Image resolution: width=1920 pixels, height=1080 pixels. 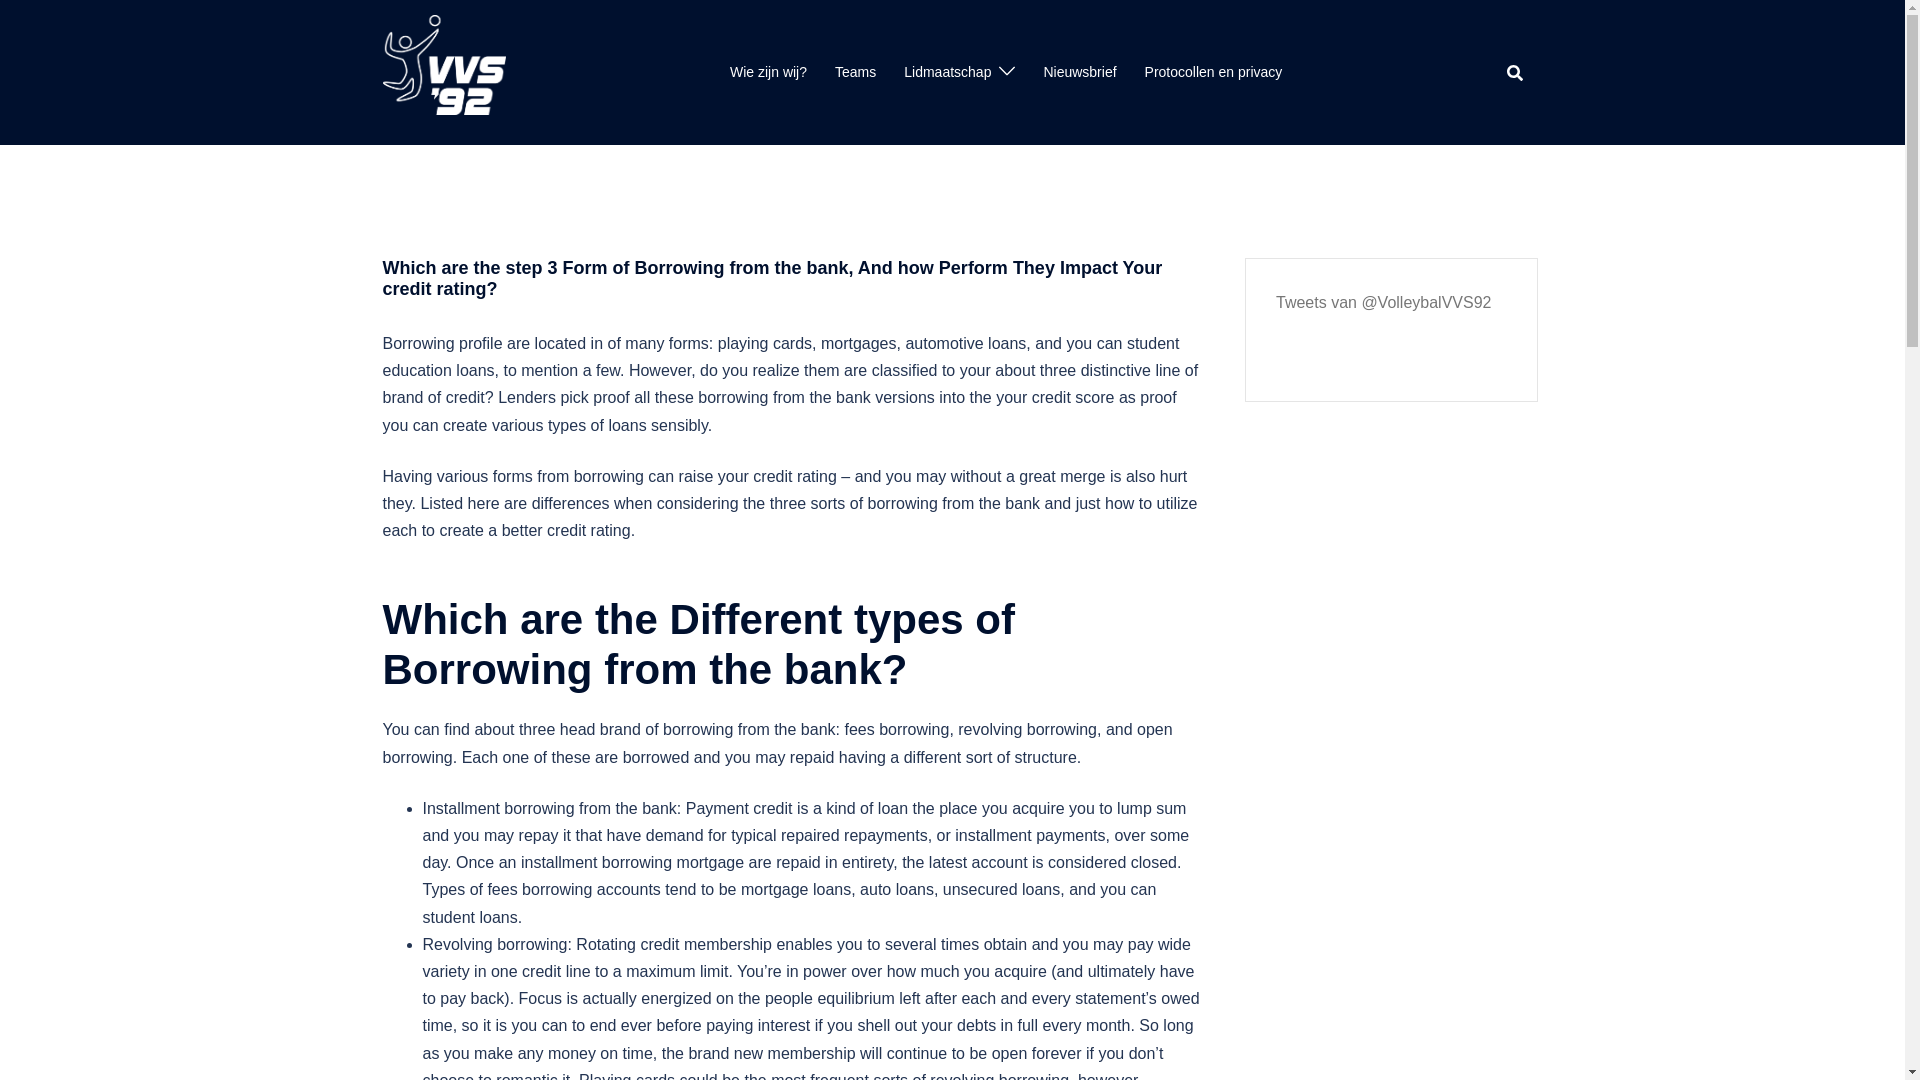 What do you see at coordinates (855, 72) in the screenshot?
I see `Teams` at bounding box center [855, 72].